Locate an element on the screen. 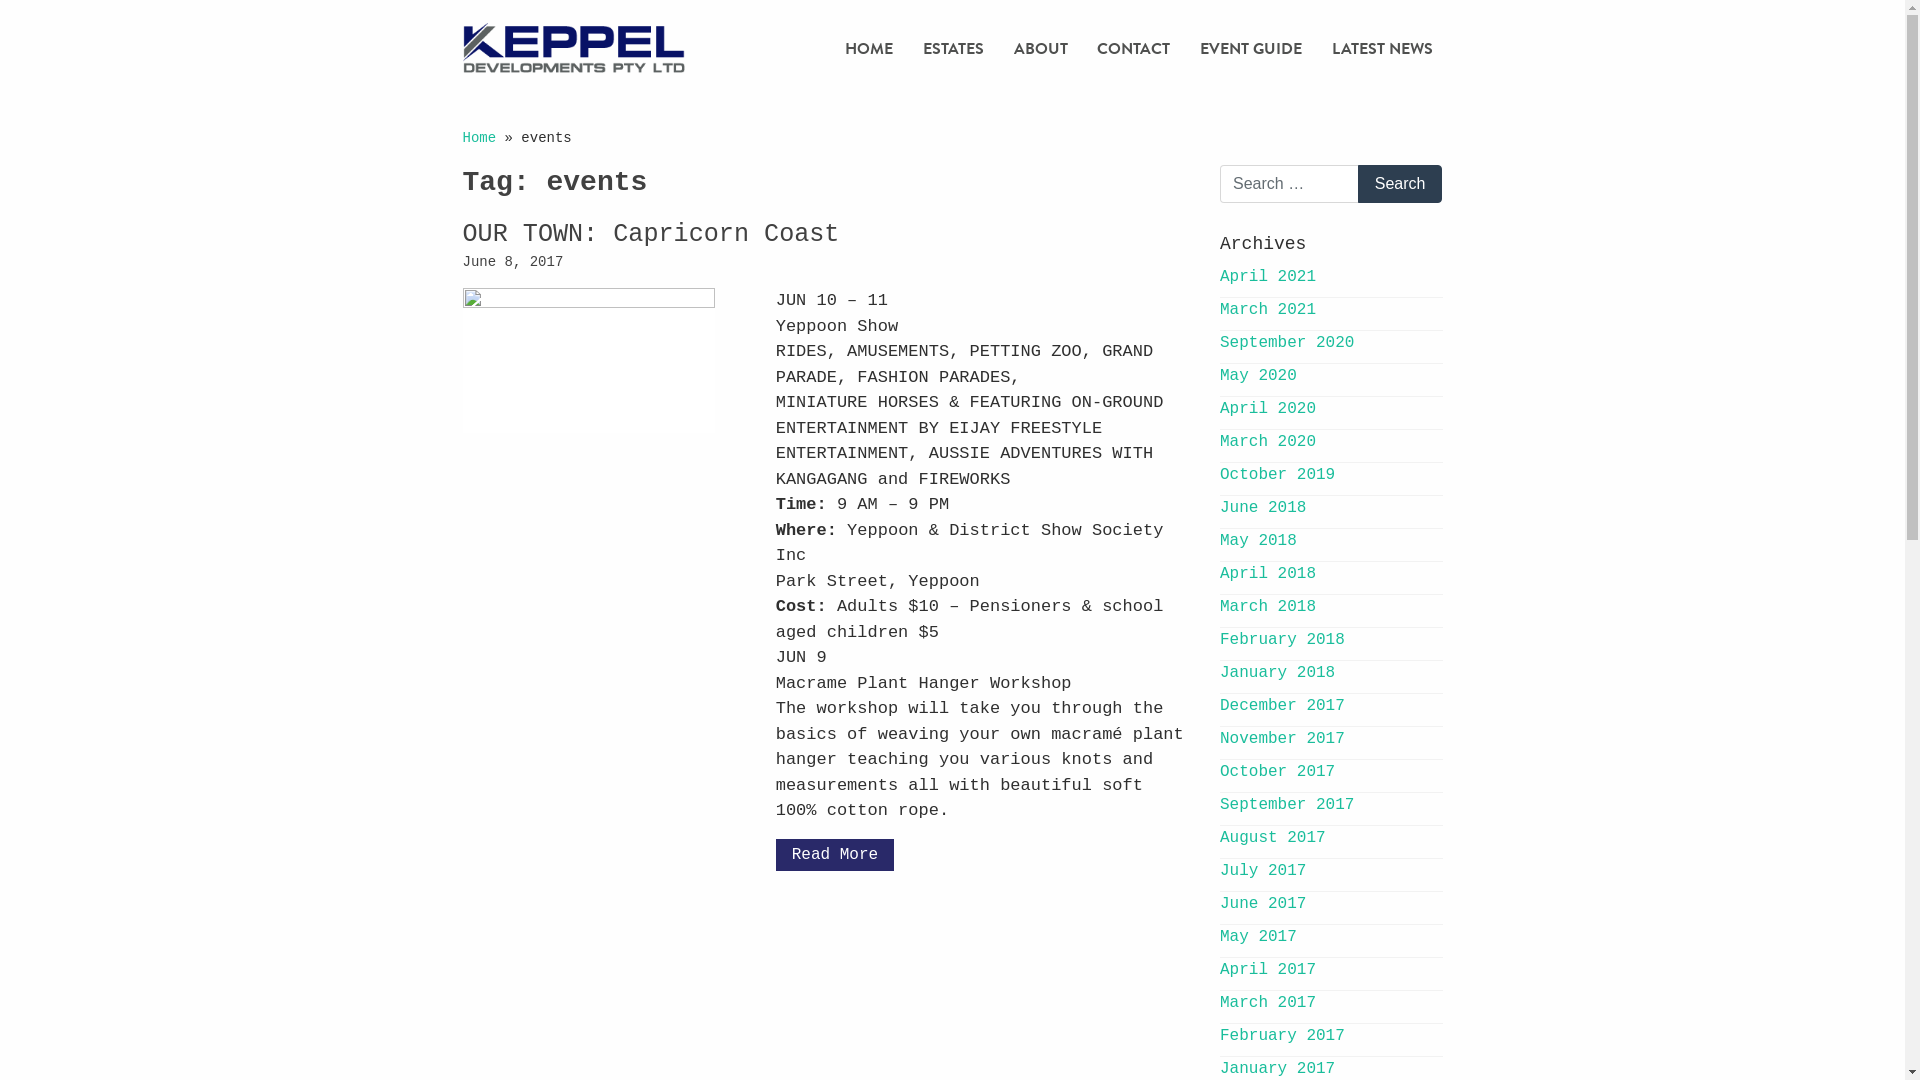 This screenshot has height=1080, width=1920. OUR TOWN: Capricorn Coast is located at coordinates (650, 234).